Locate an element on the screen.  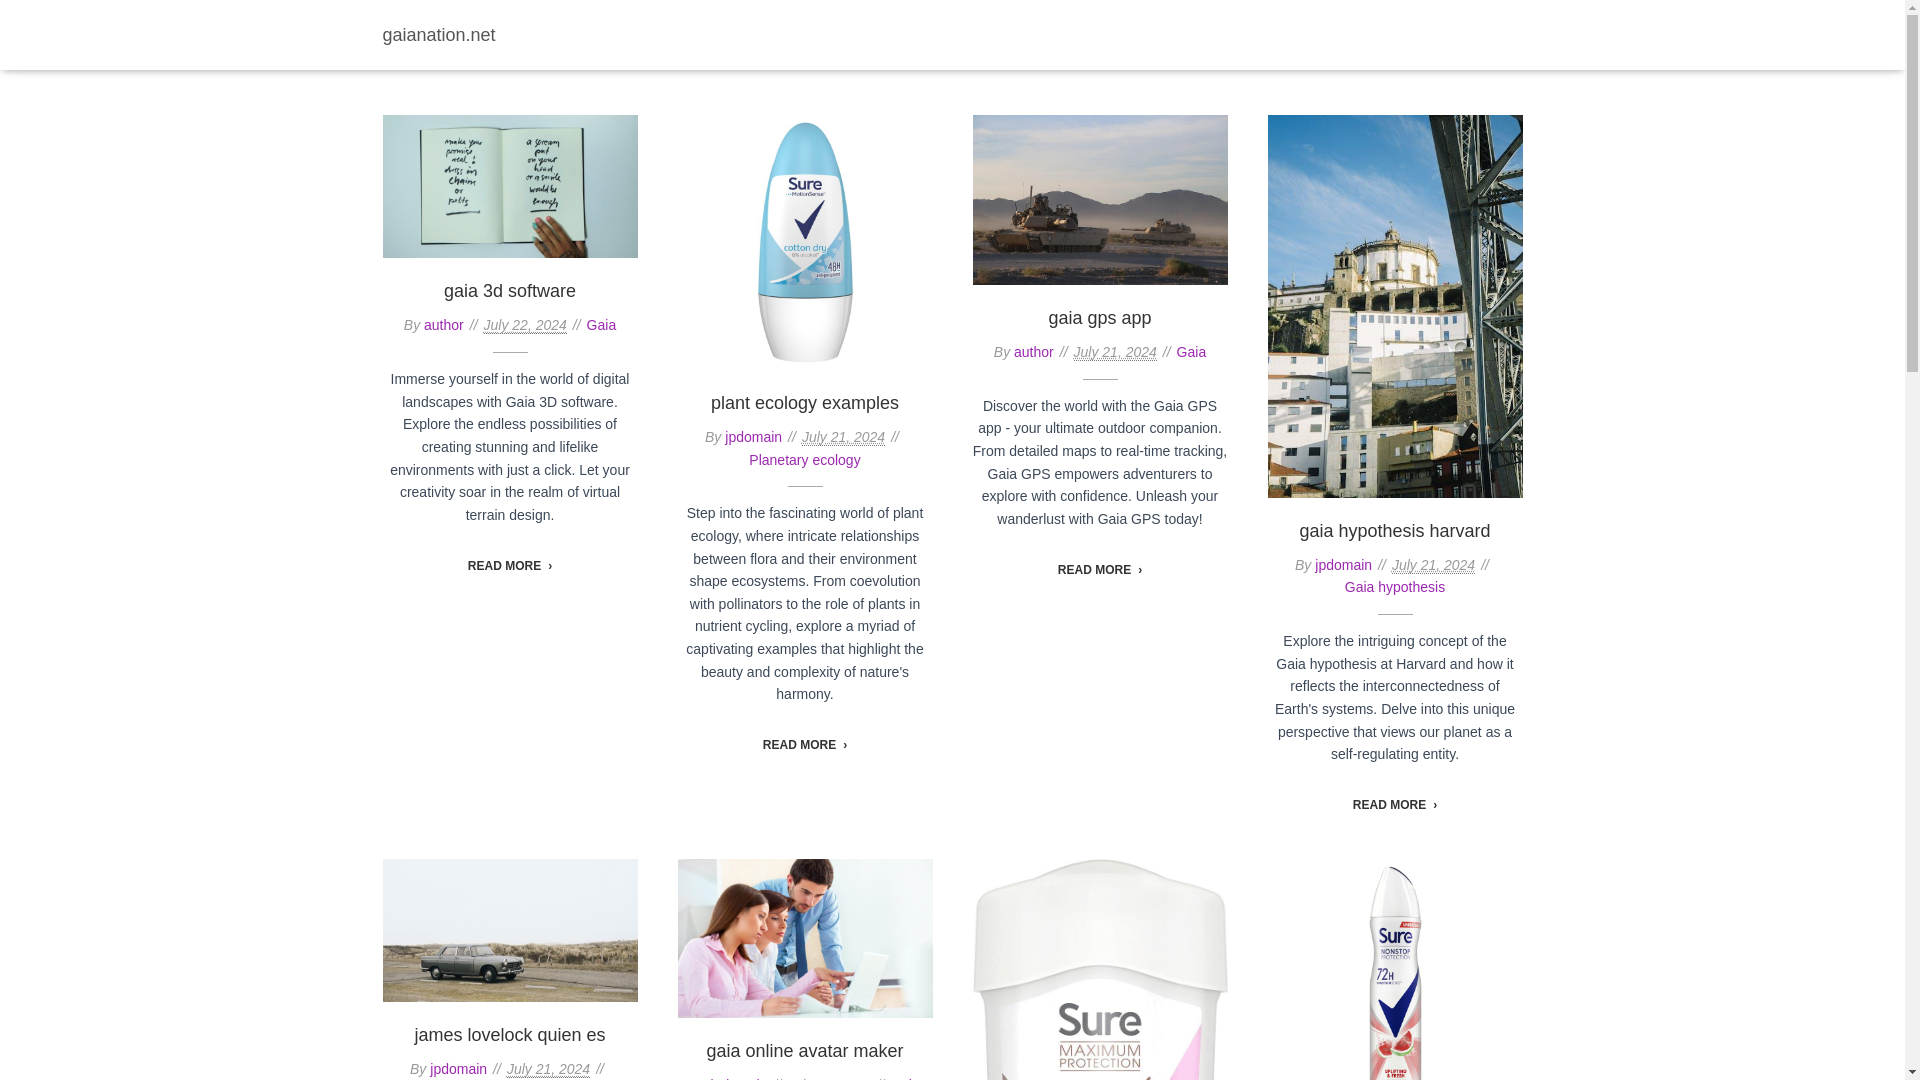
author is located at coordinates (1034, 352).